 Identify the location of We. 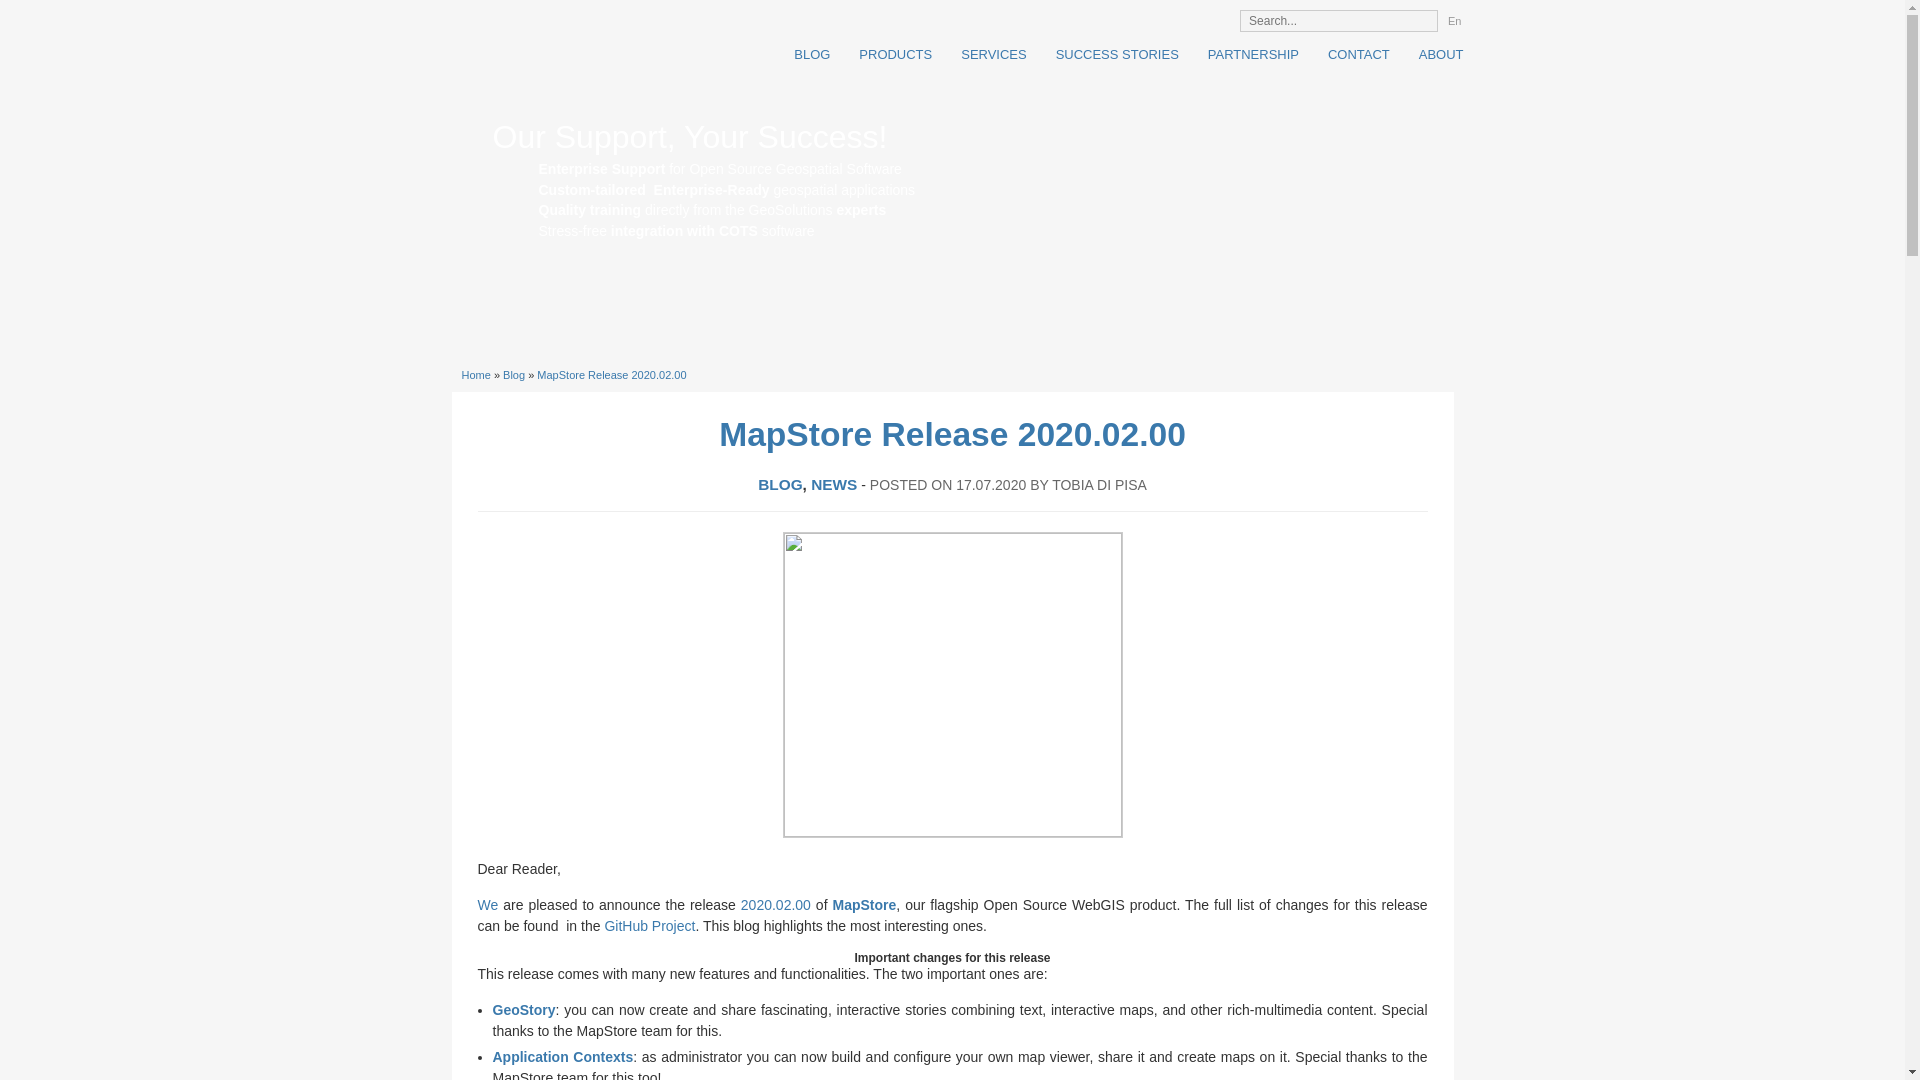
(488, 904).